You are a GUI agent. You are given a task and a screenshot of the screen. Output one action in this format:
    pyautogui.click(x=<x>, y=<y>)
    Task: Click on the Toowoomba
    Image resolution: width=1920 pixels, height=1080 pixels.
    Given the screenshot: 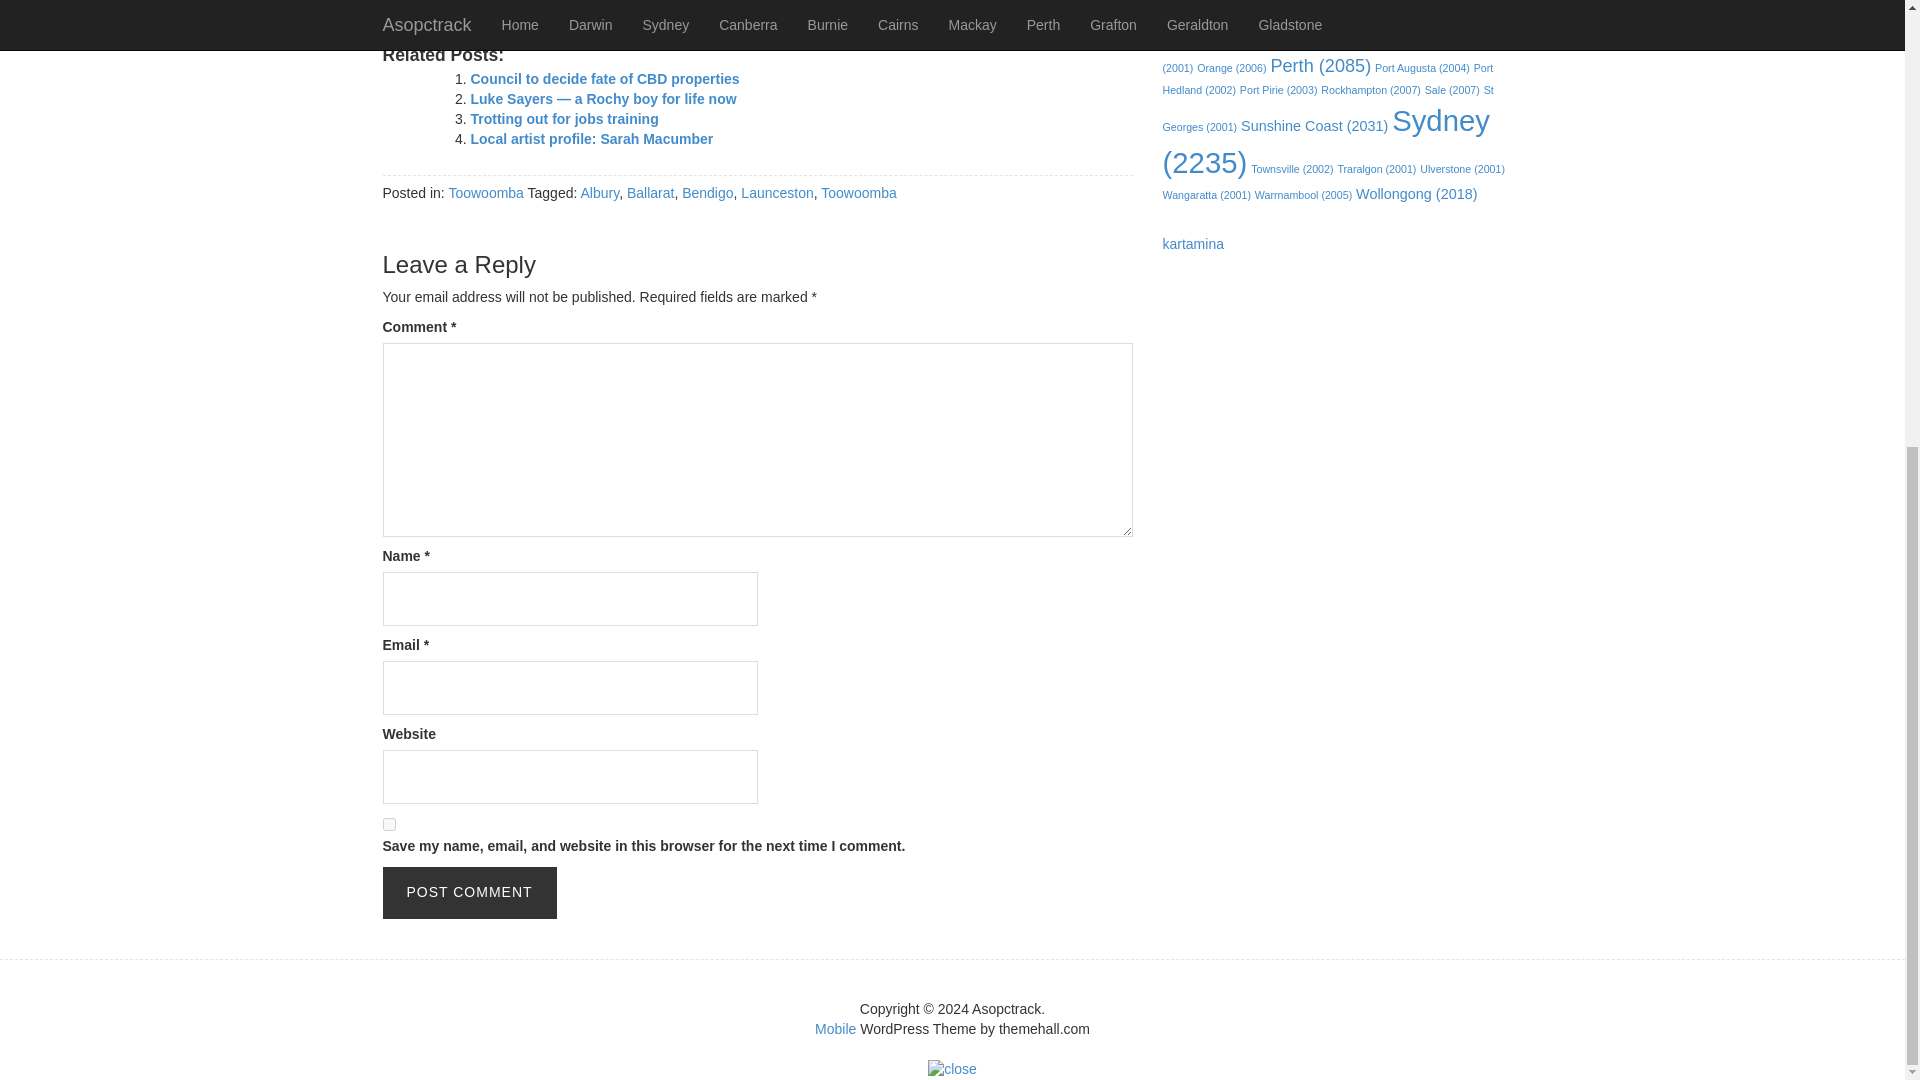 What is the action you would take?
    pyautogui.click(x=486, y=192)
    